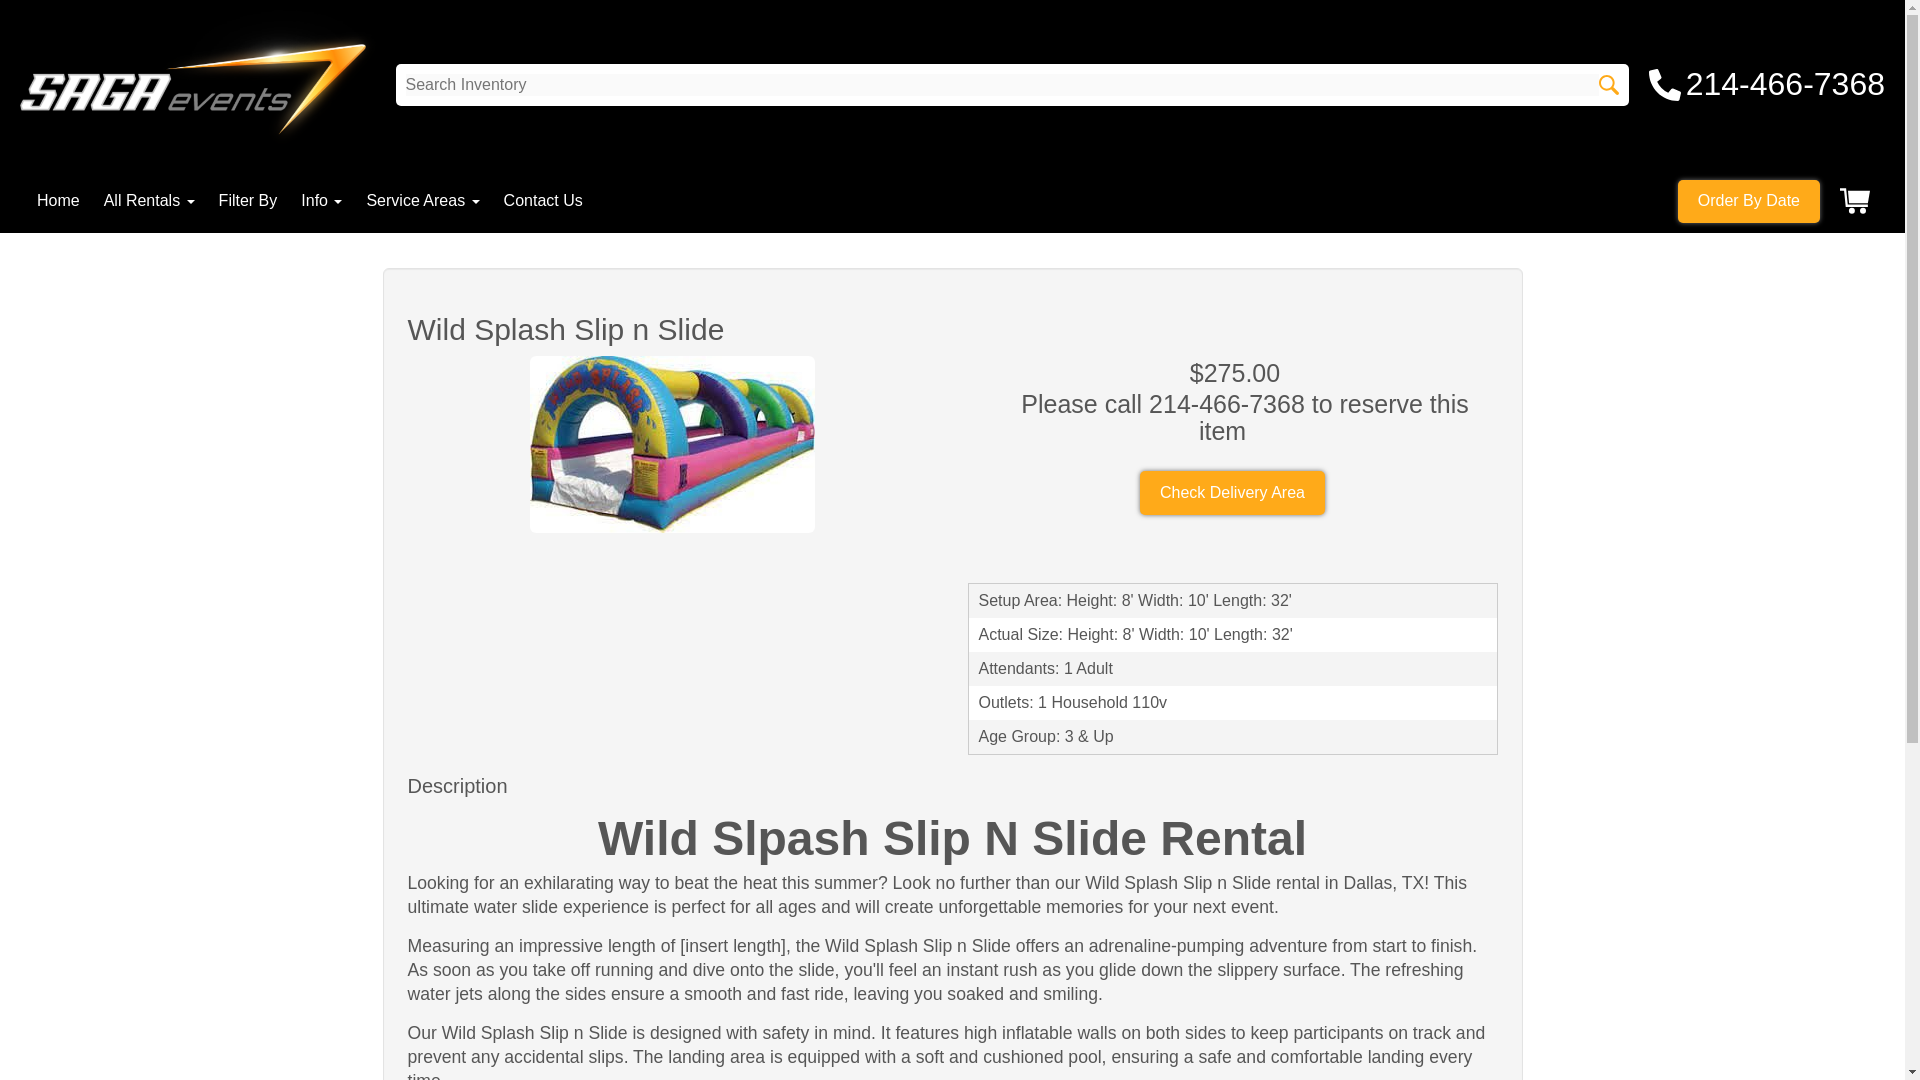  I want to click on Contact Us, so click(543, 200).